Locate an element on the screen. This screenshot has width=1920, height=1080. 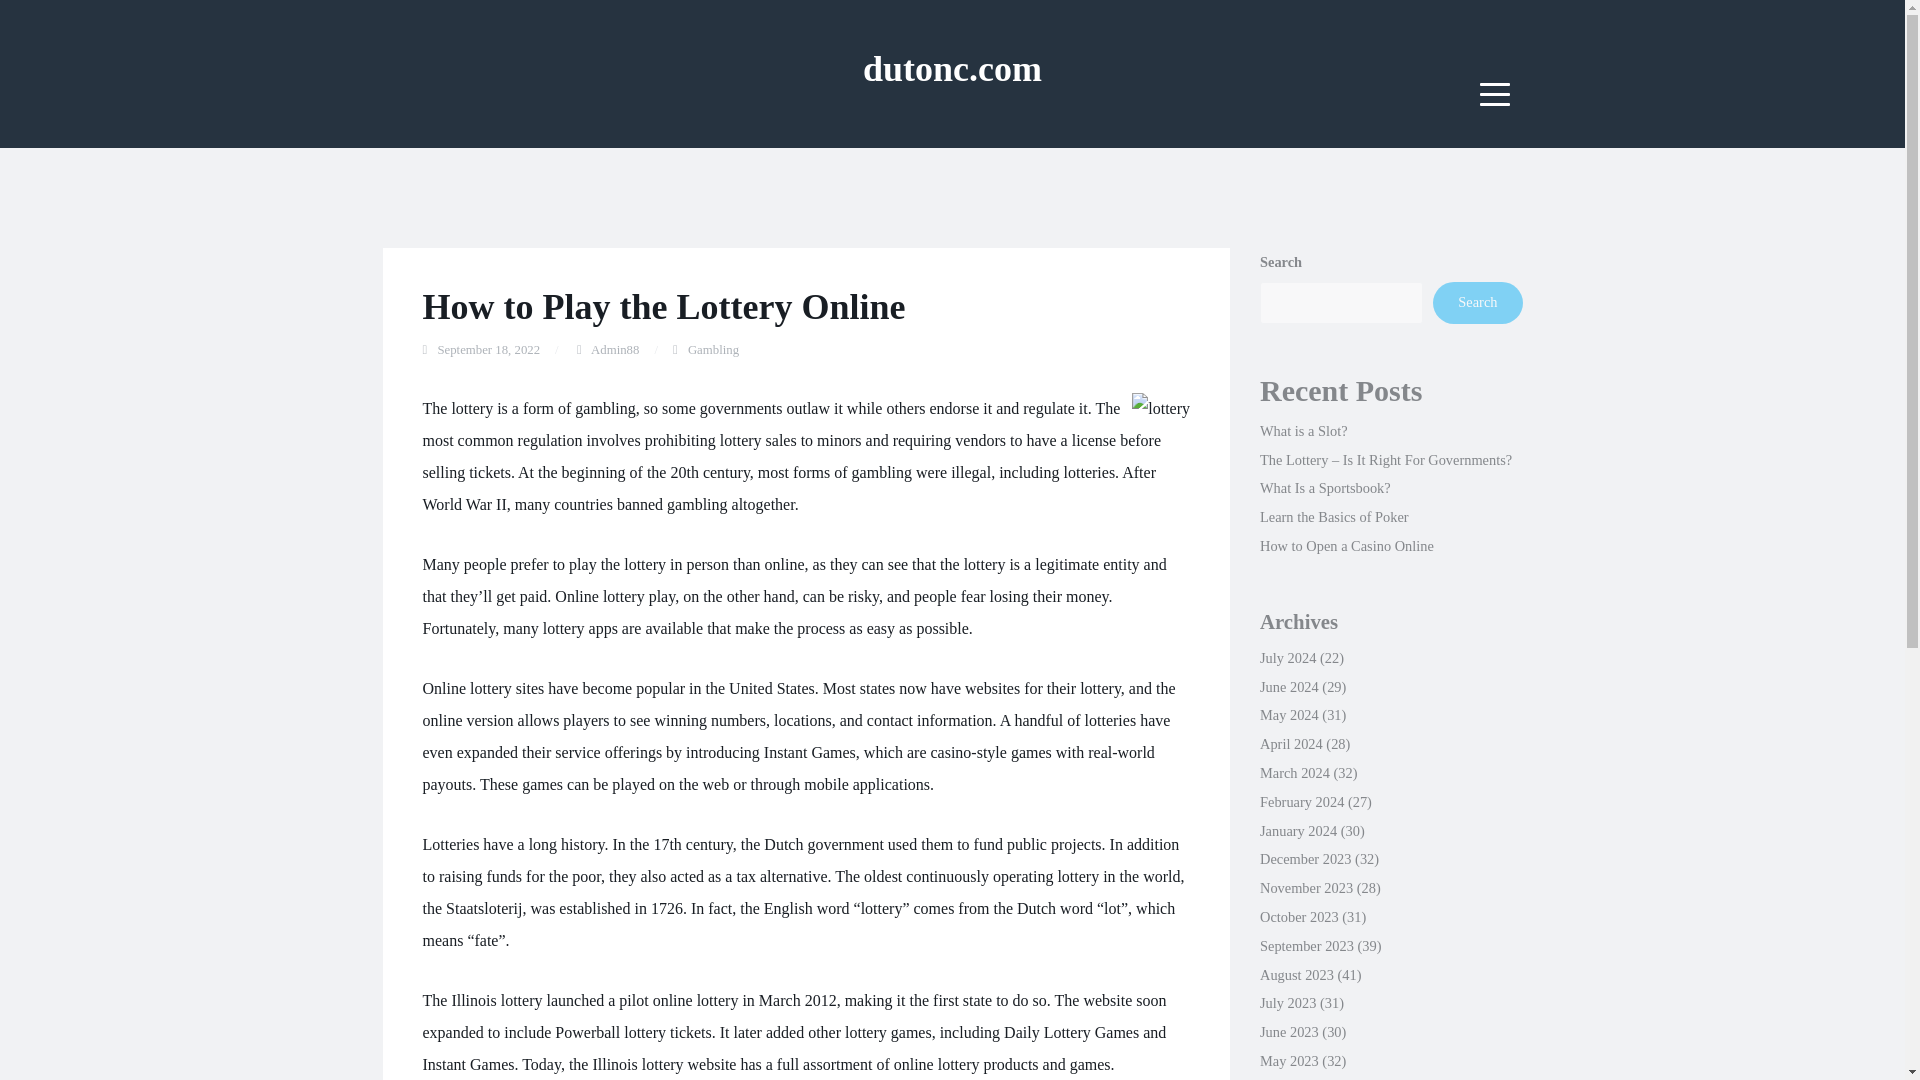
Search is located at coordinates (1477, 302).